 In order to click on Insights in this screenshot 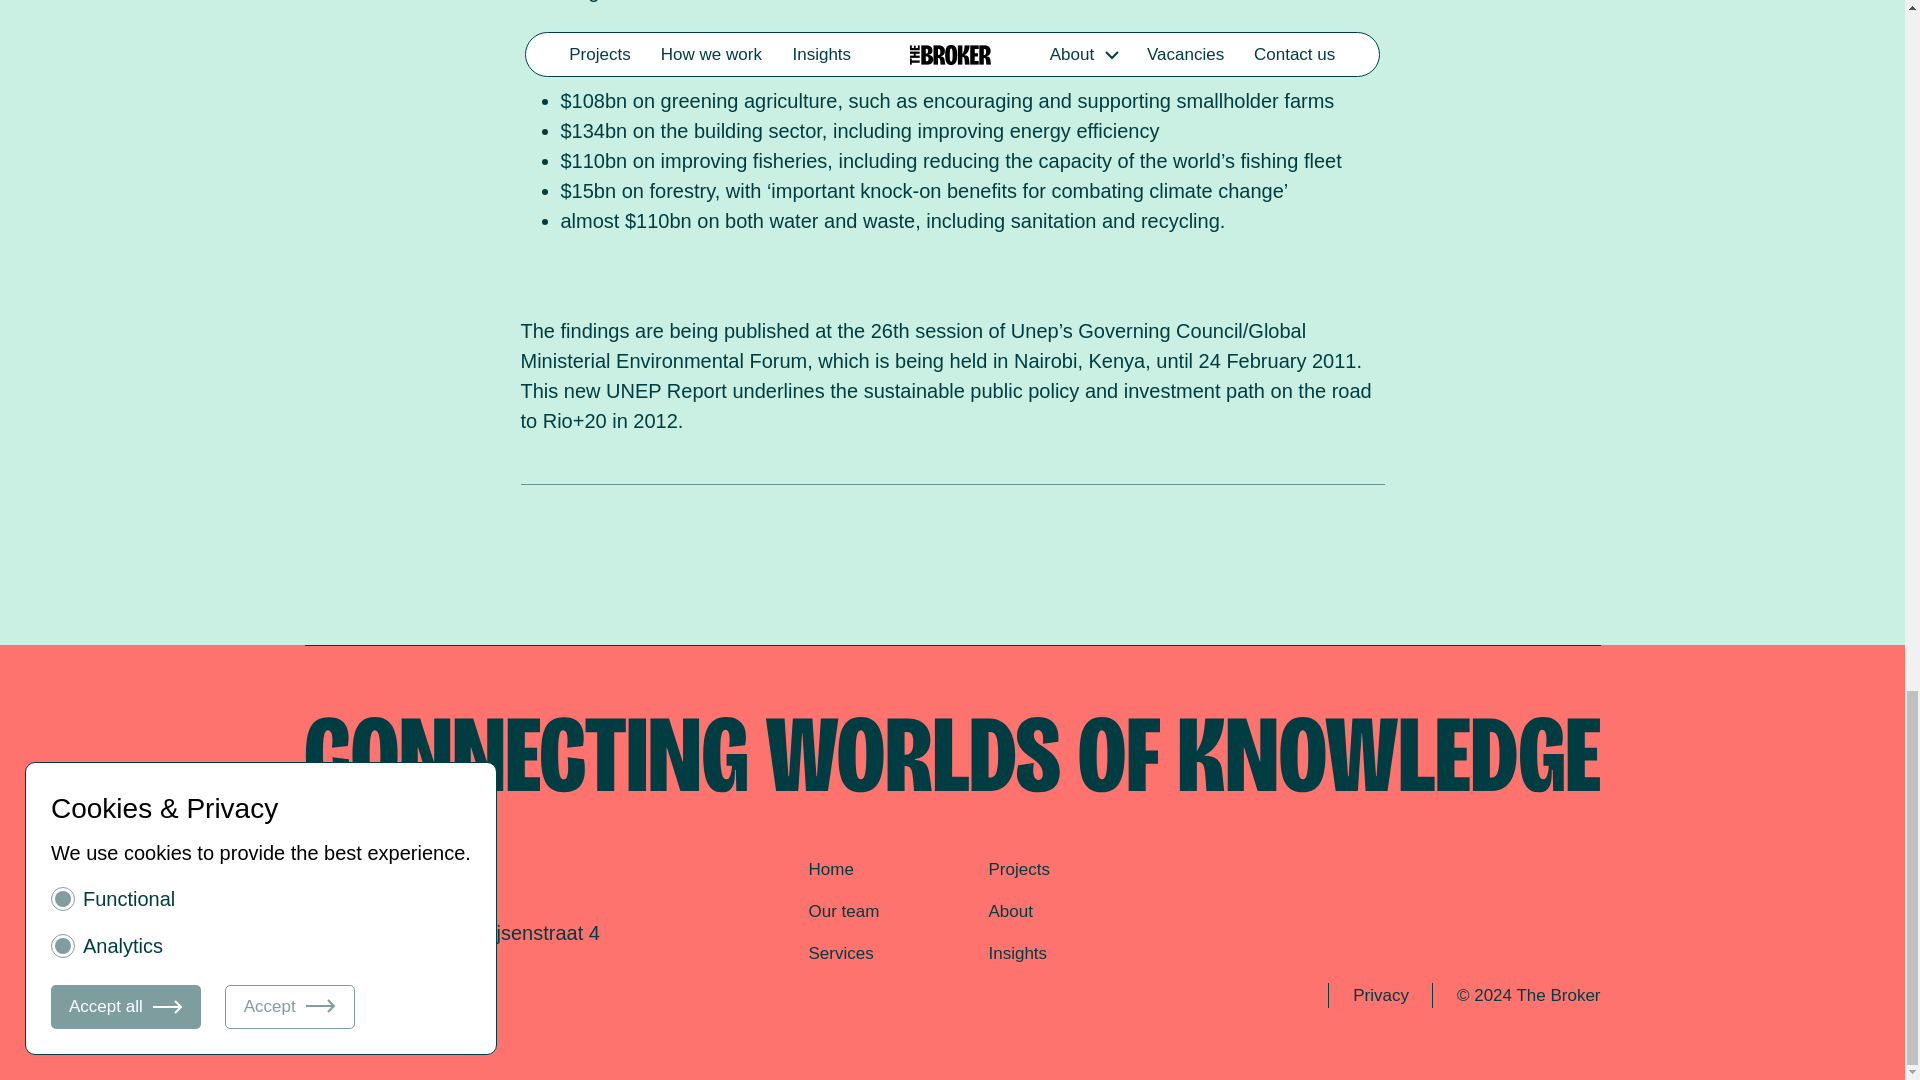, I will do `click(1017, 953)`.